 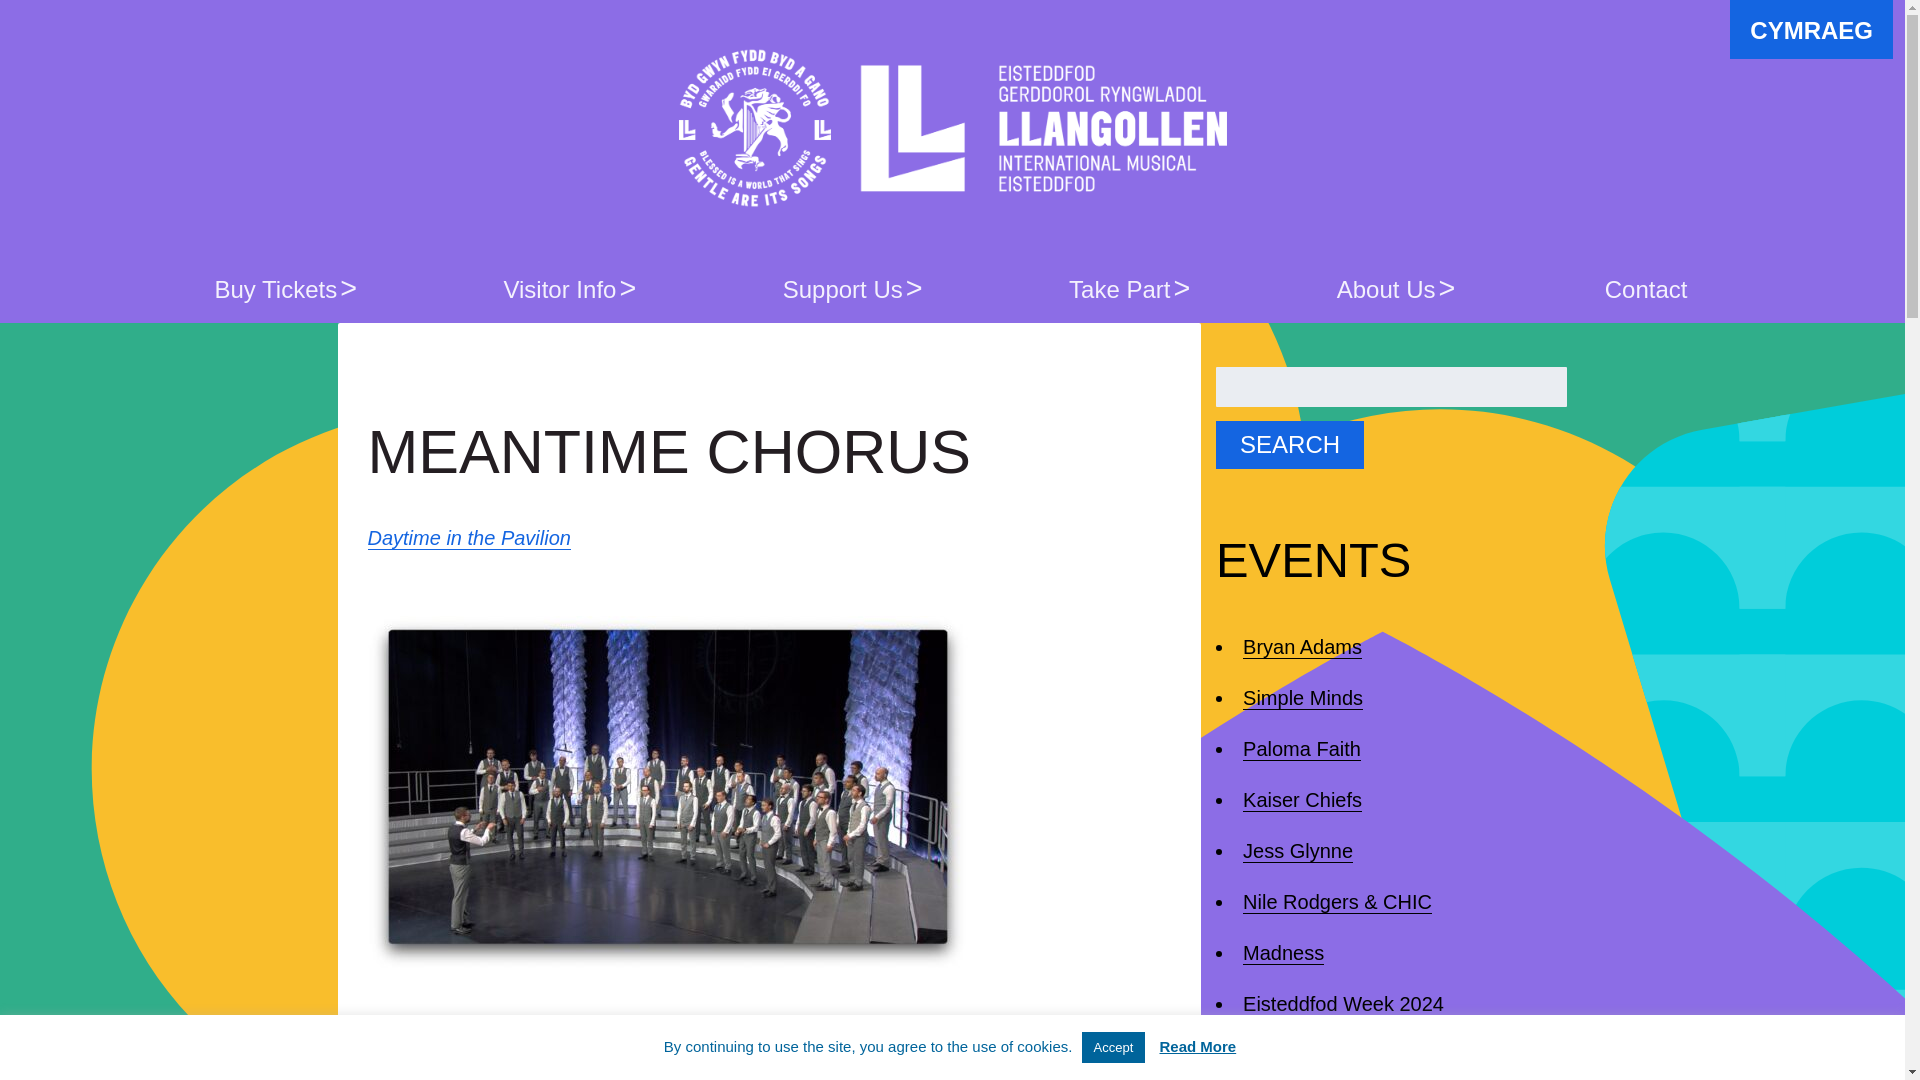 What do you see at coordinates (1811, 30) in the screenshot?
I see `CYMRAEG` at bounding box center [1811, 30].